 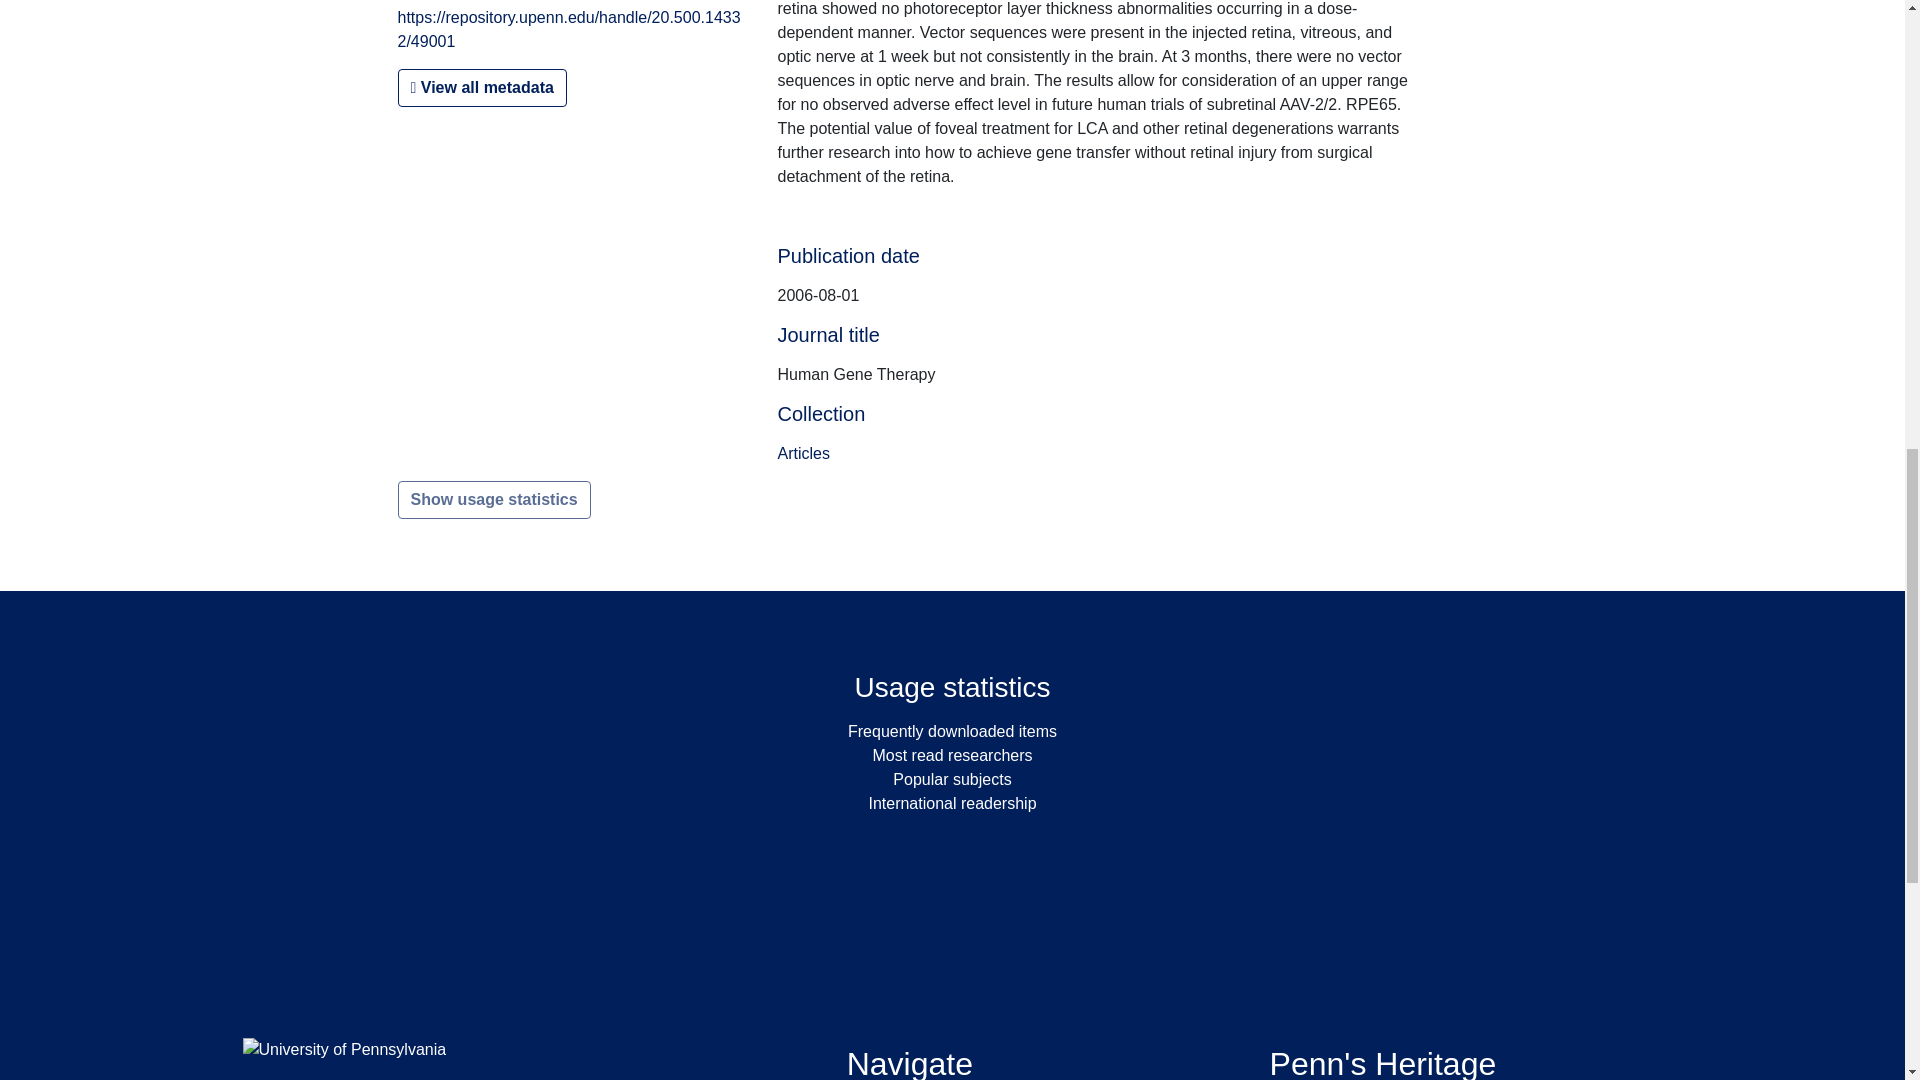 What do you see at coordinates (482, 88) in the screenshot?
I see `View all metadata` at bounding box center [482, 88].